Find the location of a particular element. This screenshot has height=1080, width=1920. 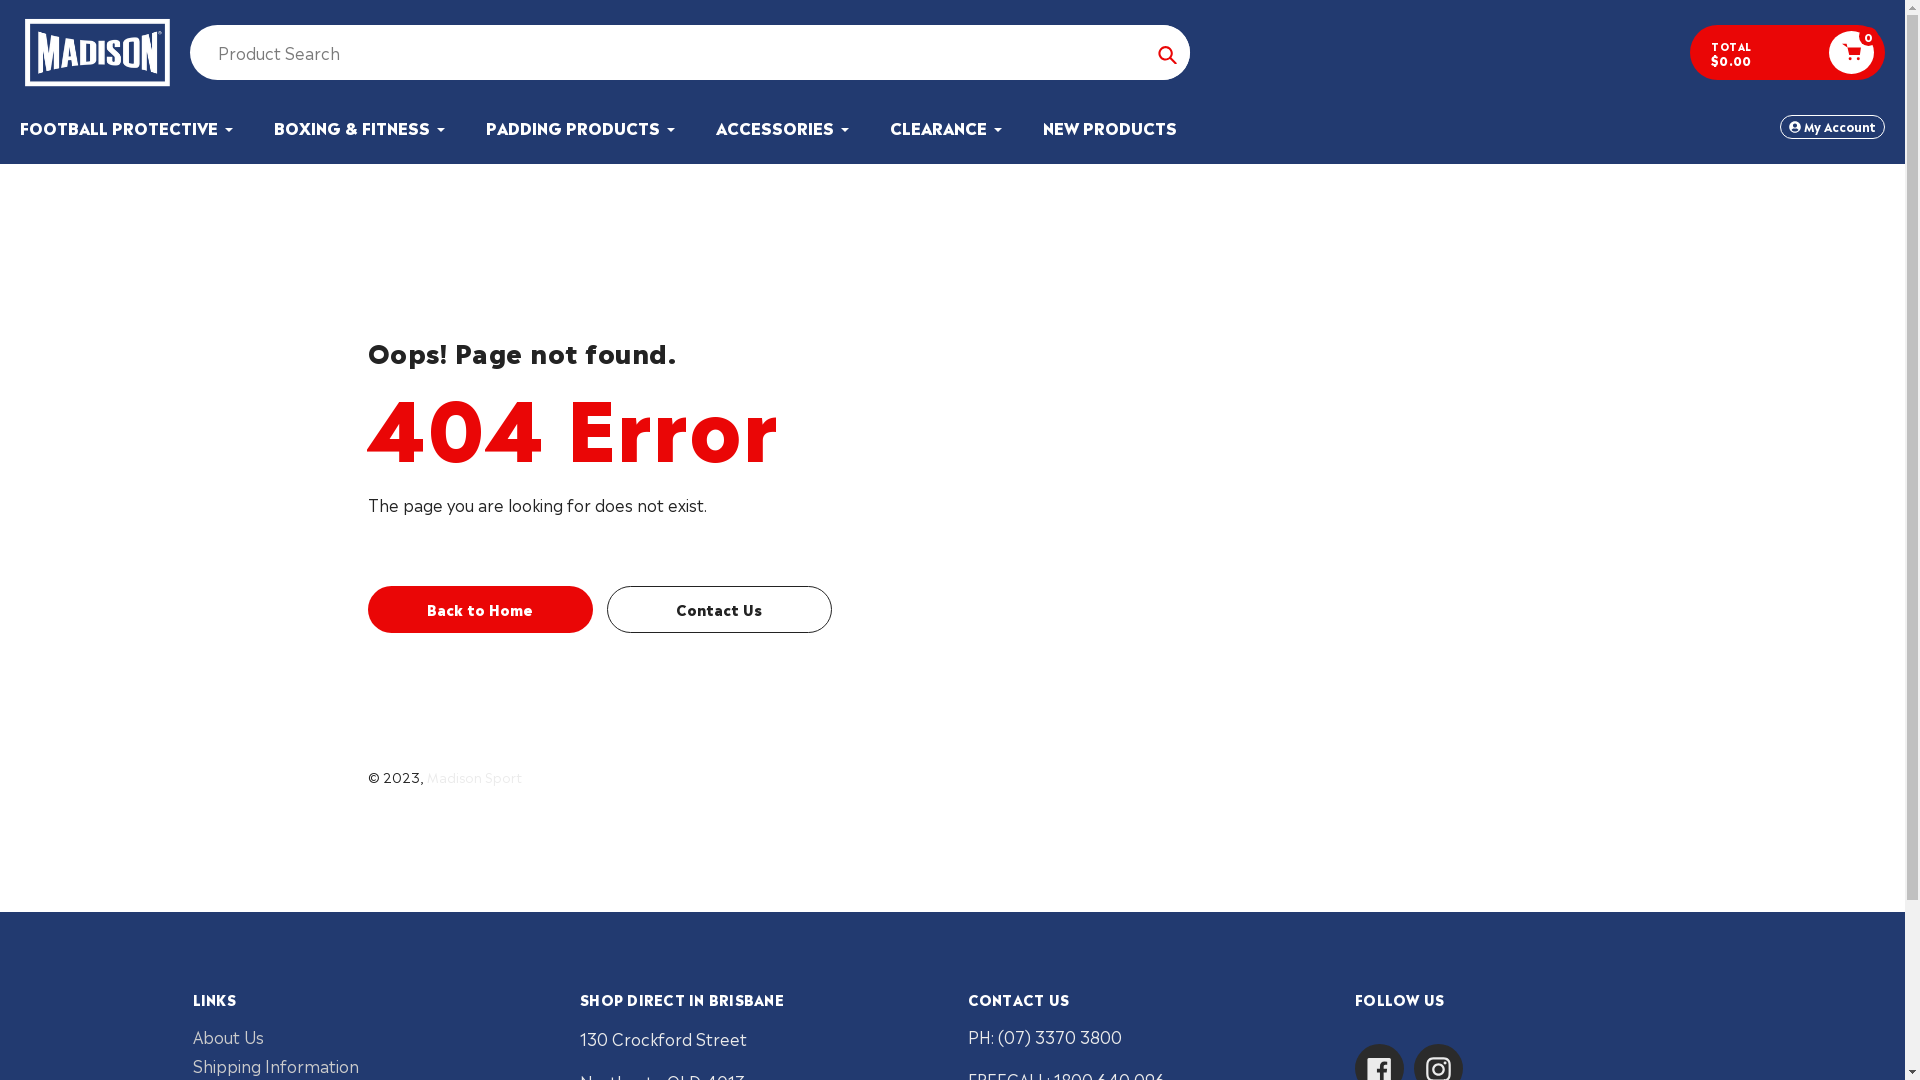

BOXING & FITNESS is located at coordinates (360, 127).